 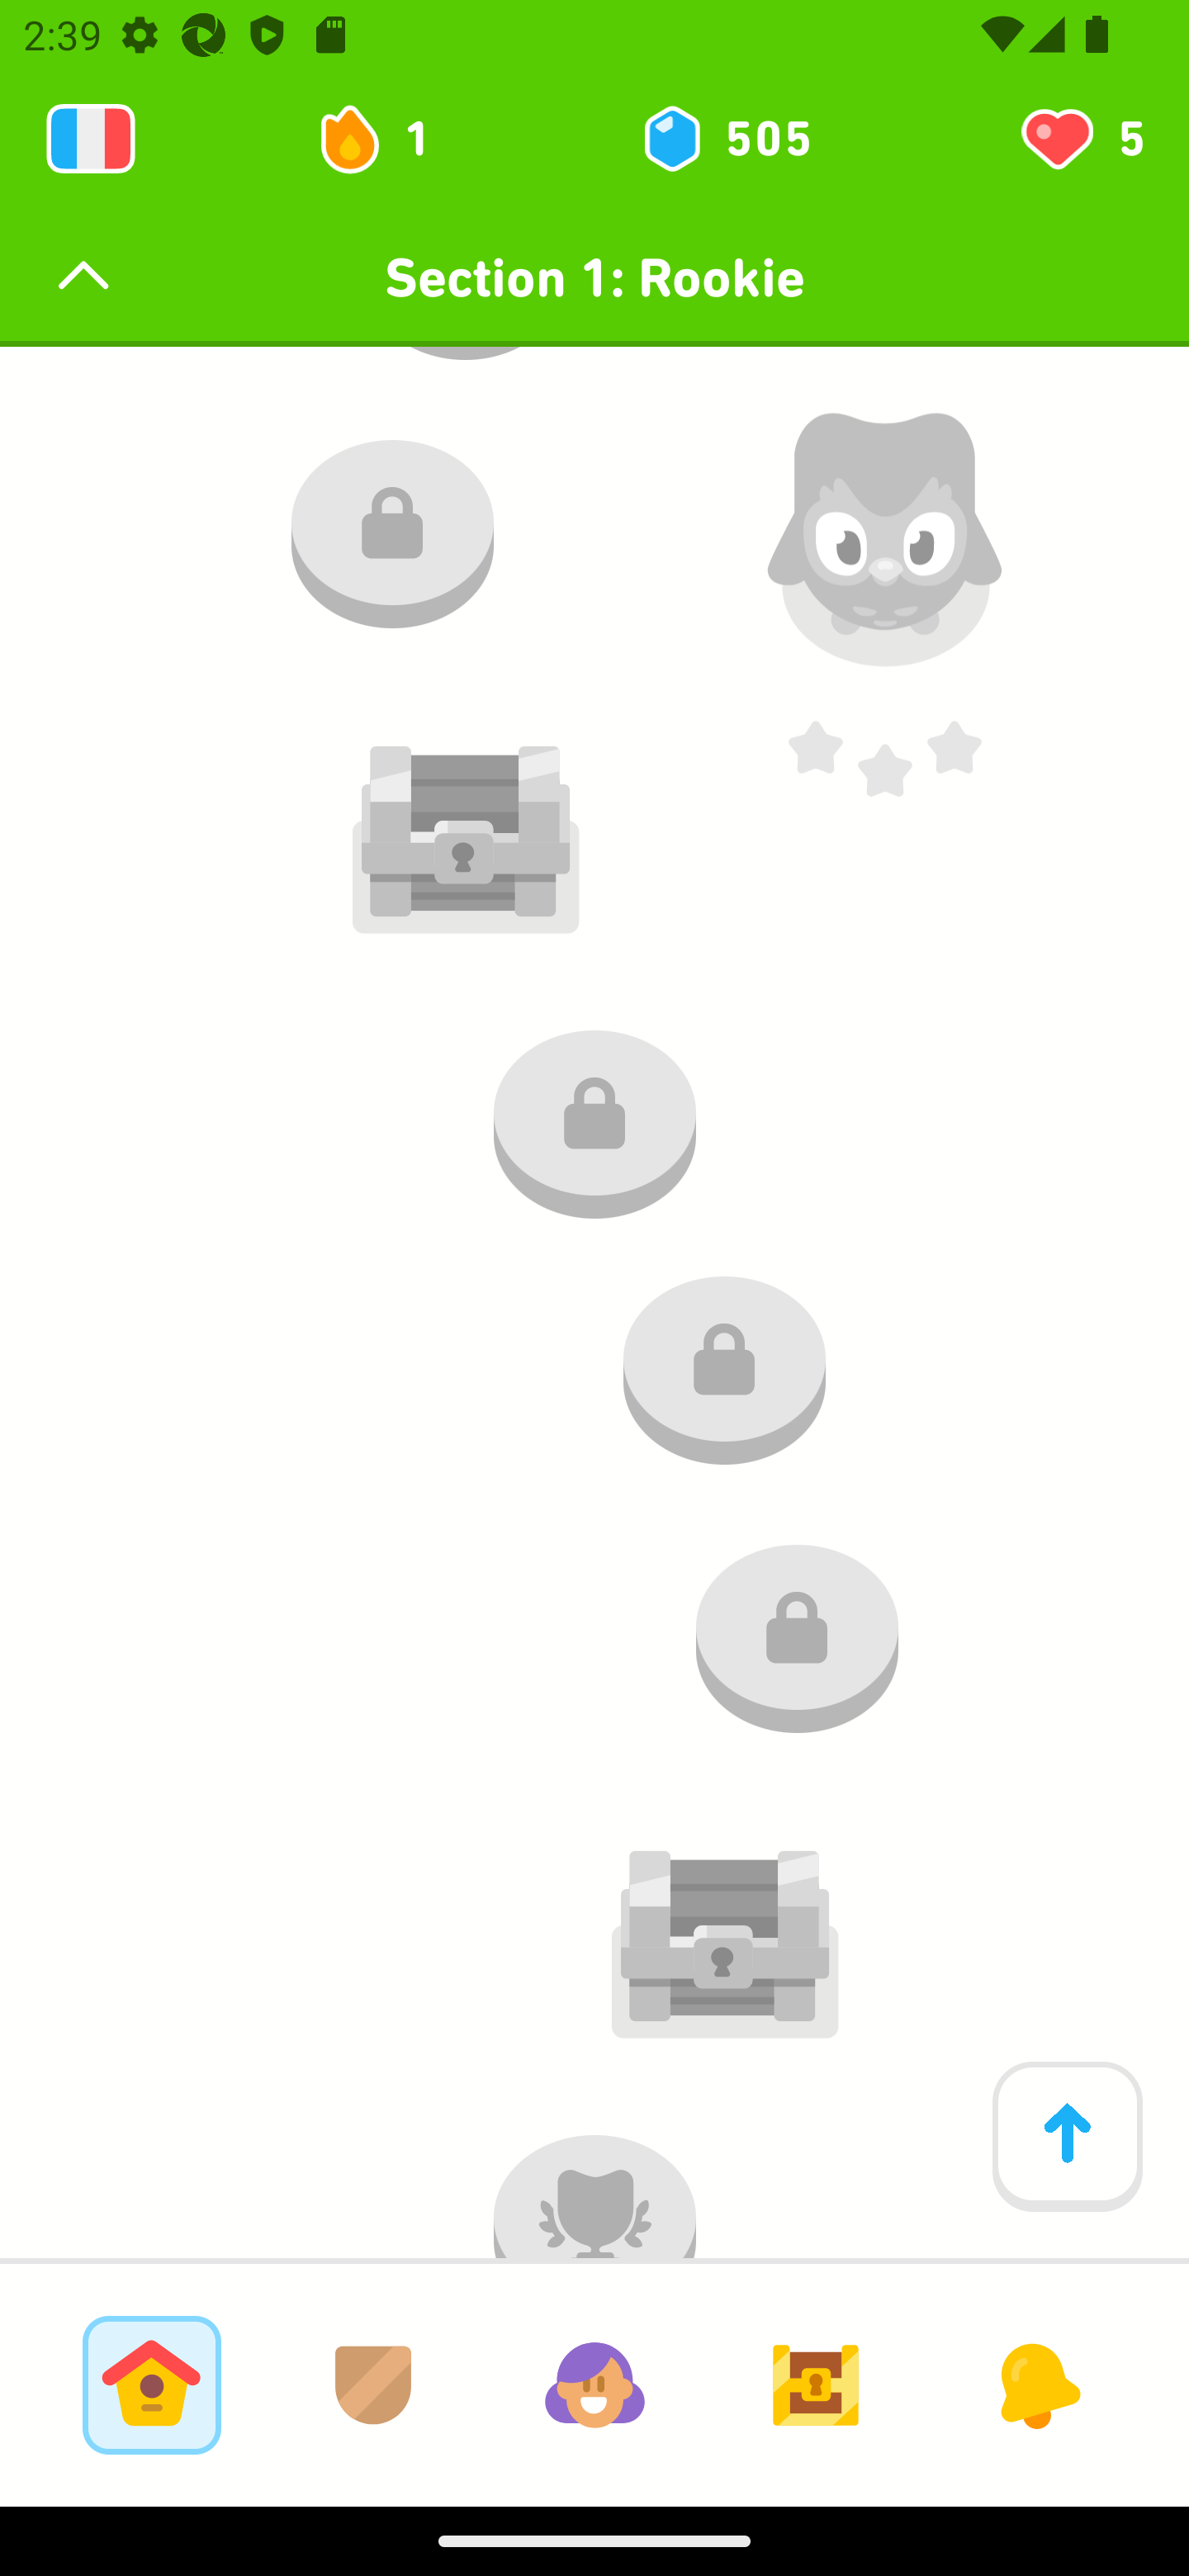 What do you see at coordinates (594, 277) in the screenshot?
I see `Section 1: Rookie` at bounding box center [594, 277].